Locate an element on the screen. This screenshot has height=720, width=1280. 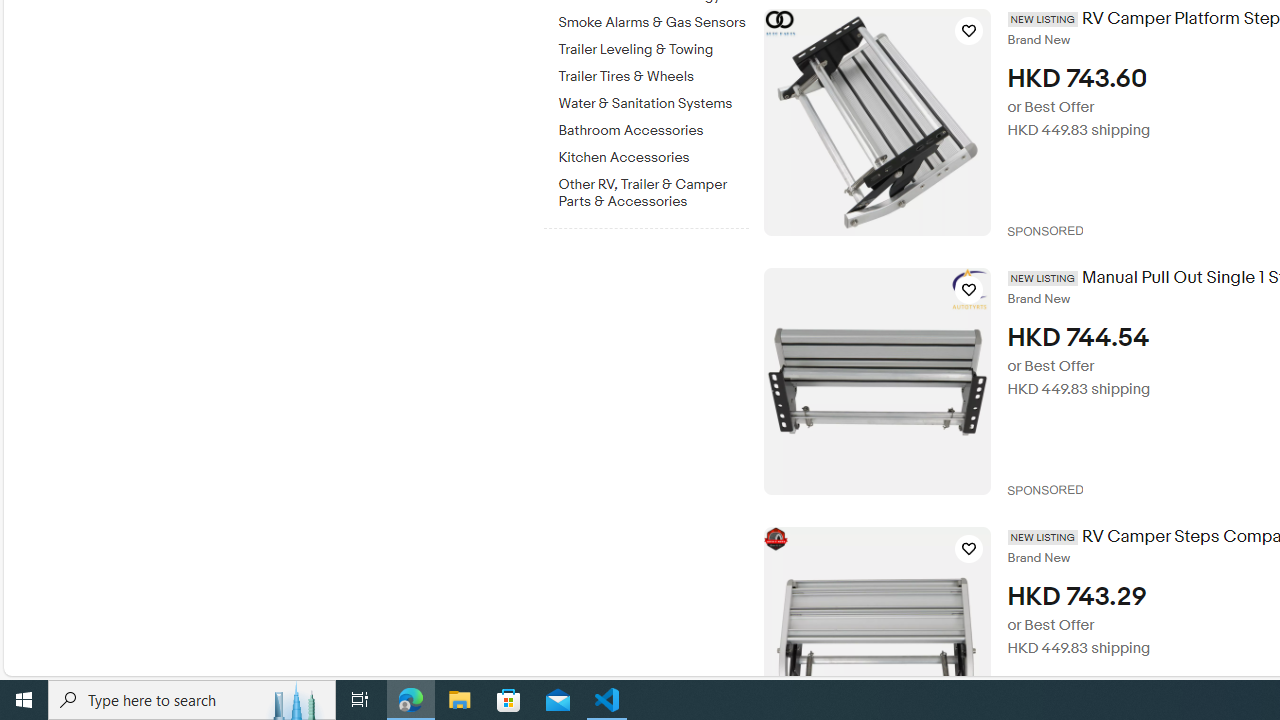
Smoke Alarms & Gas Sensors is located at coordinates (653, 23).